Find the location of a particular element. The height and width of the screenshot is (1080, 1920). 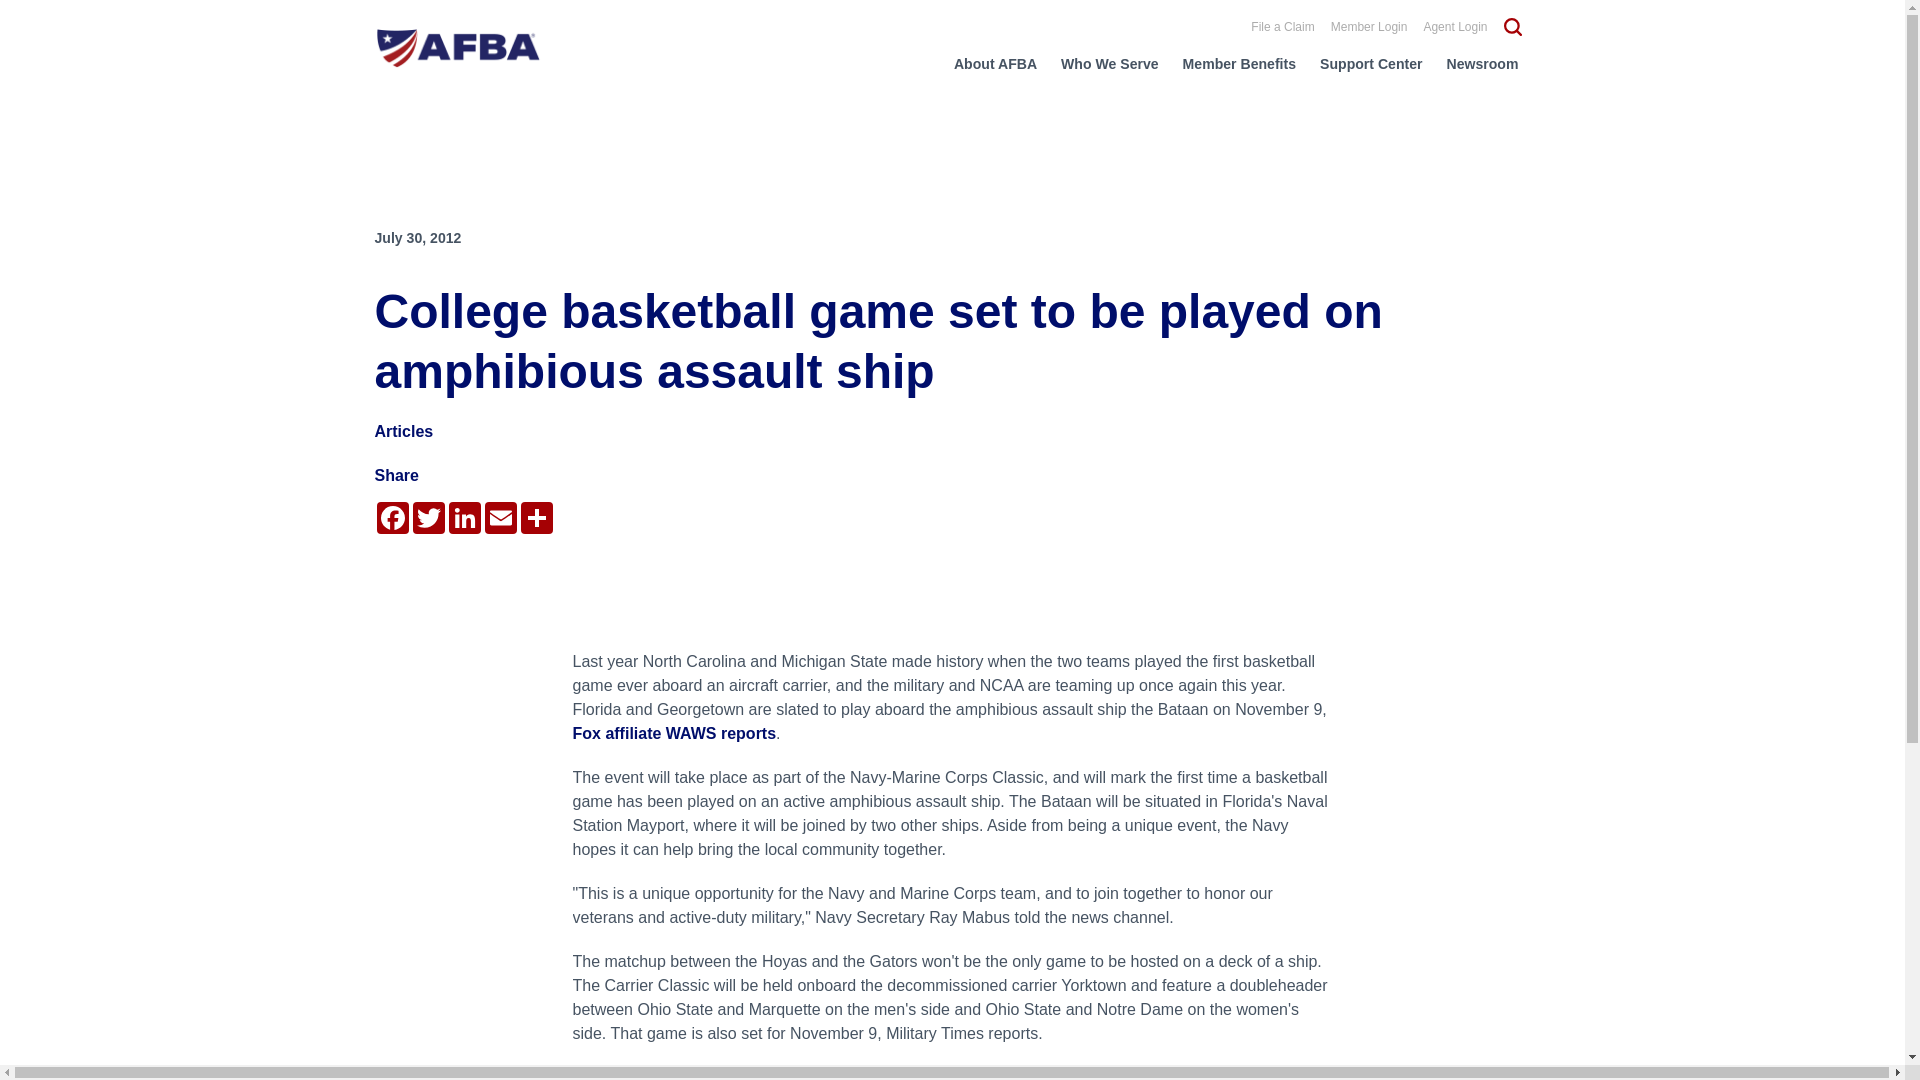

File a Claim is located at coordinates (1282, 26).